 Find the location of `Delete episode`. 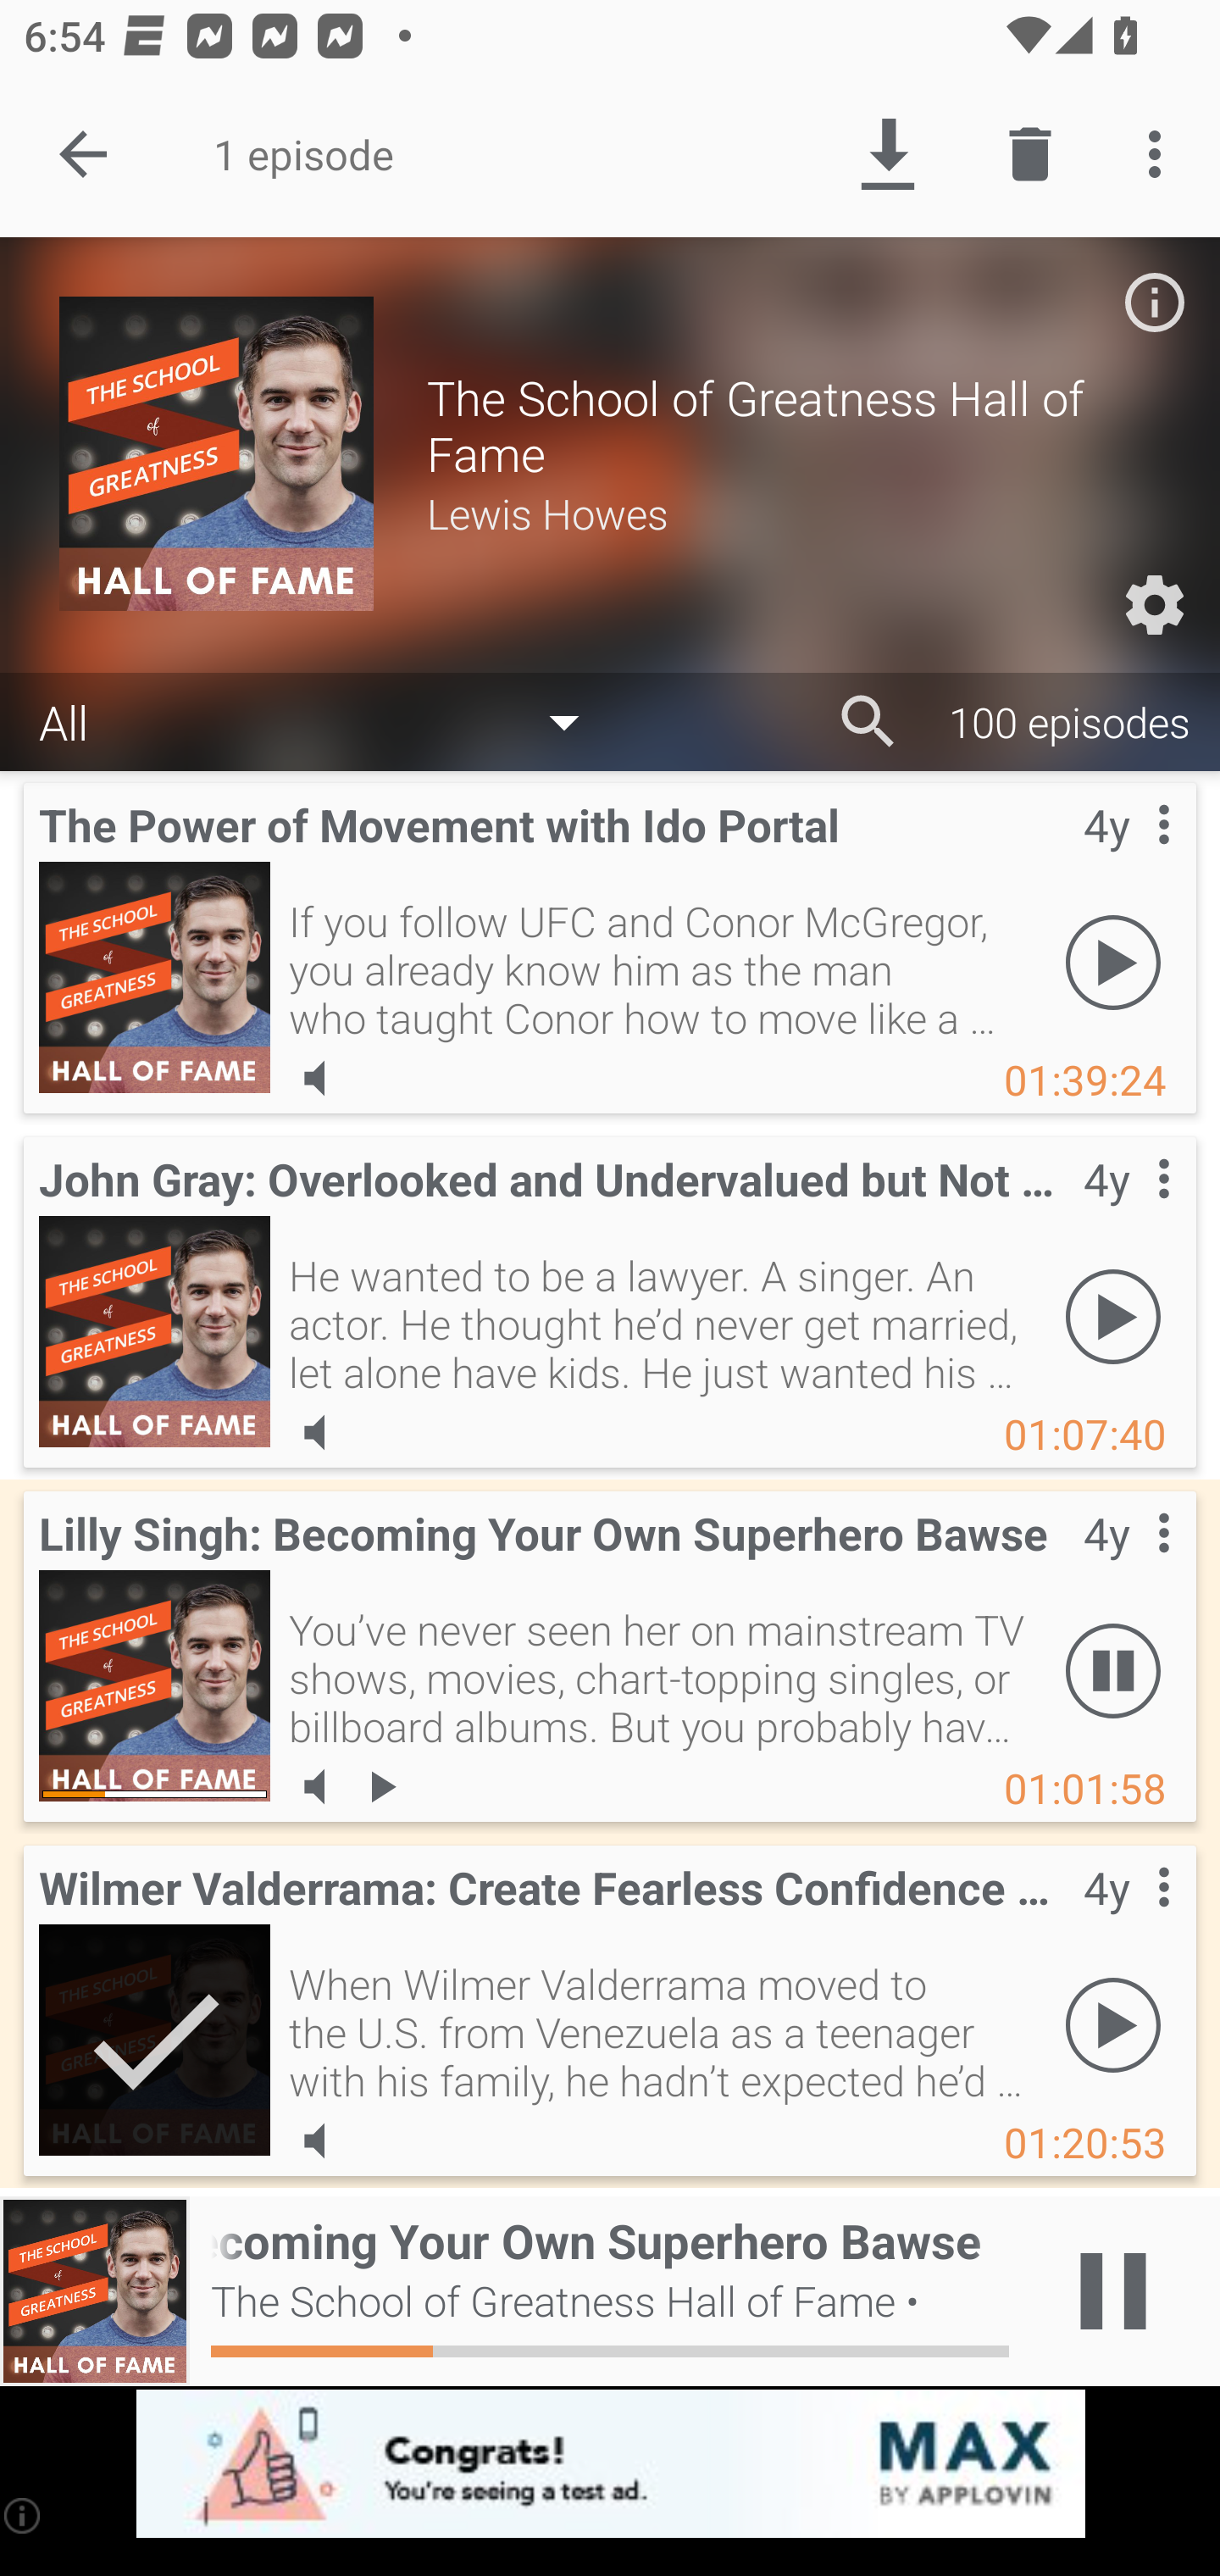

Delete episode is located at coordinates (1030, 154).